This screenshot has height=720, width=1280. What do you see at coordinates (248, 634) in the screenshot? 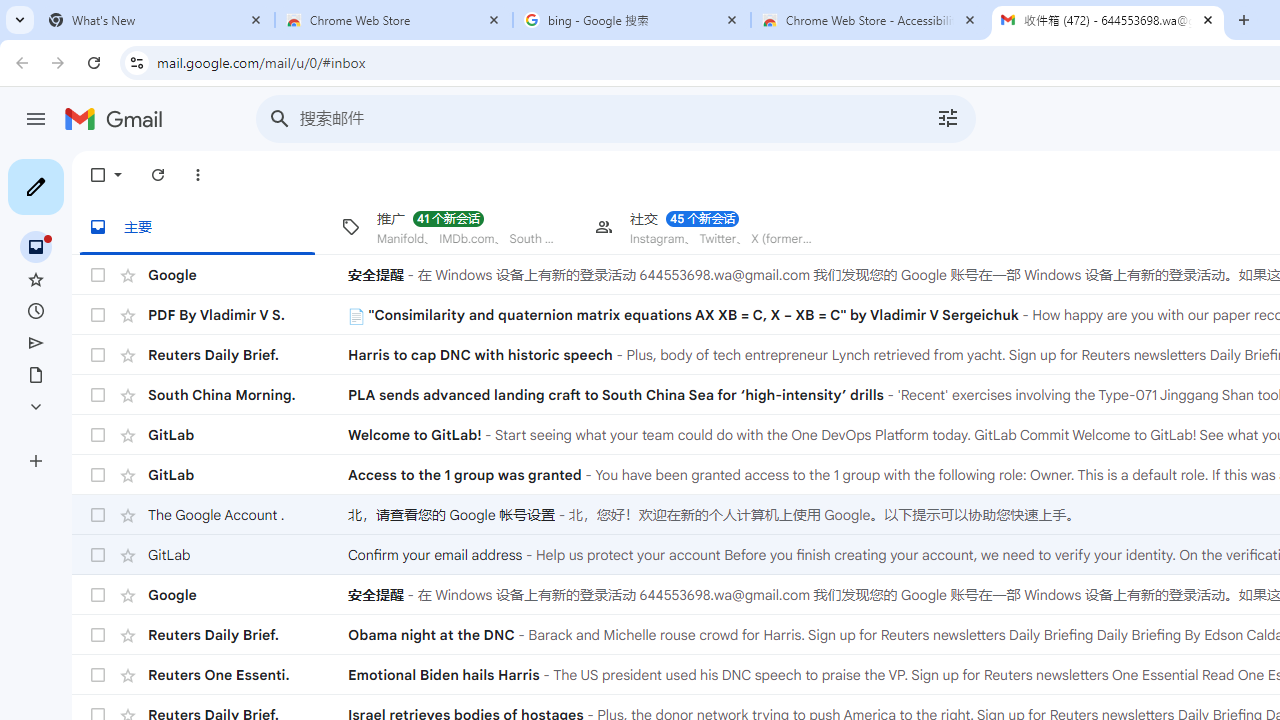
I see `Reuters Daily Brief.` at bounding box center [248, 634].